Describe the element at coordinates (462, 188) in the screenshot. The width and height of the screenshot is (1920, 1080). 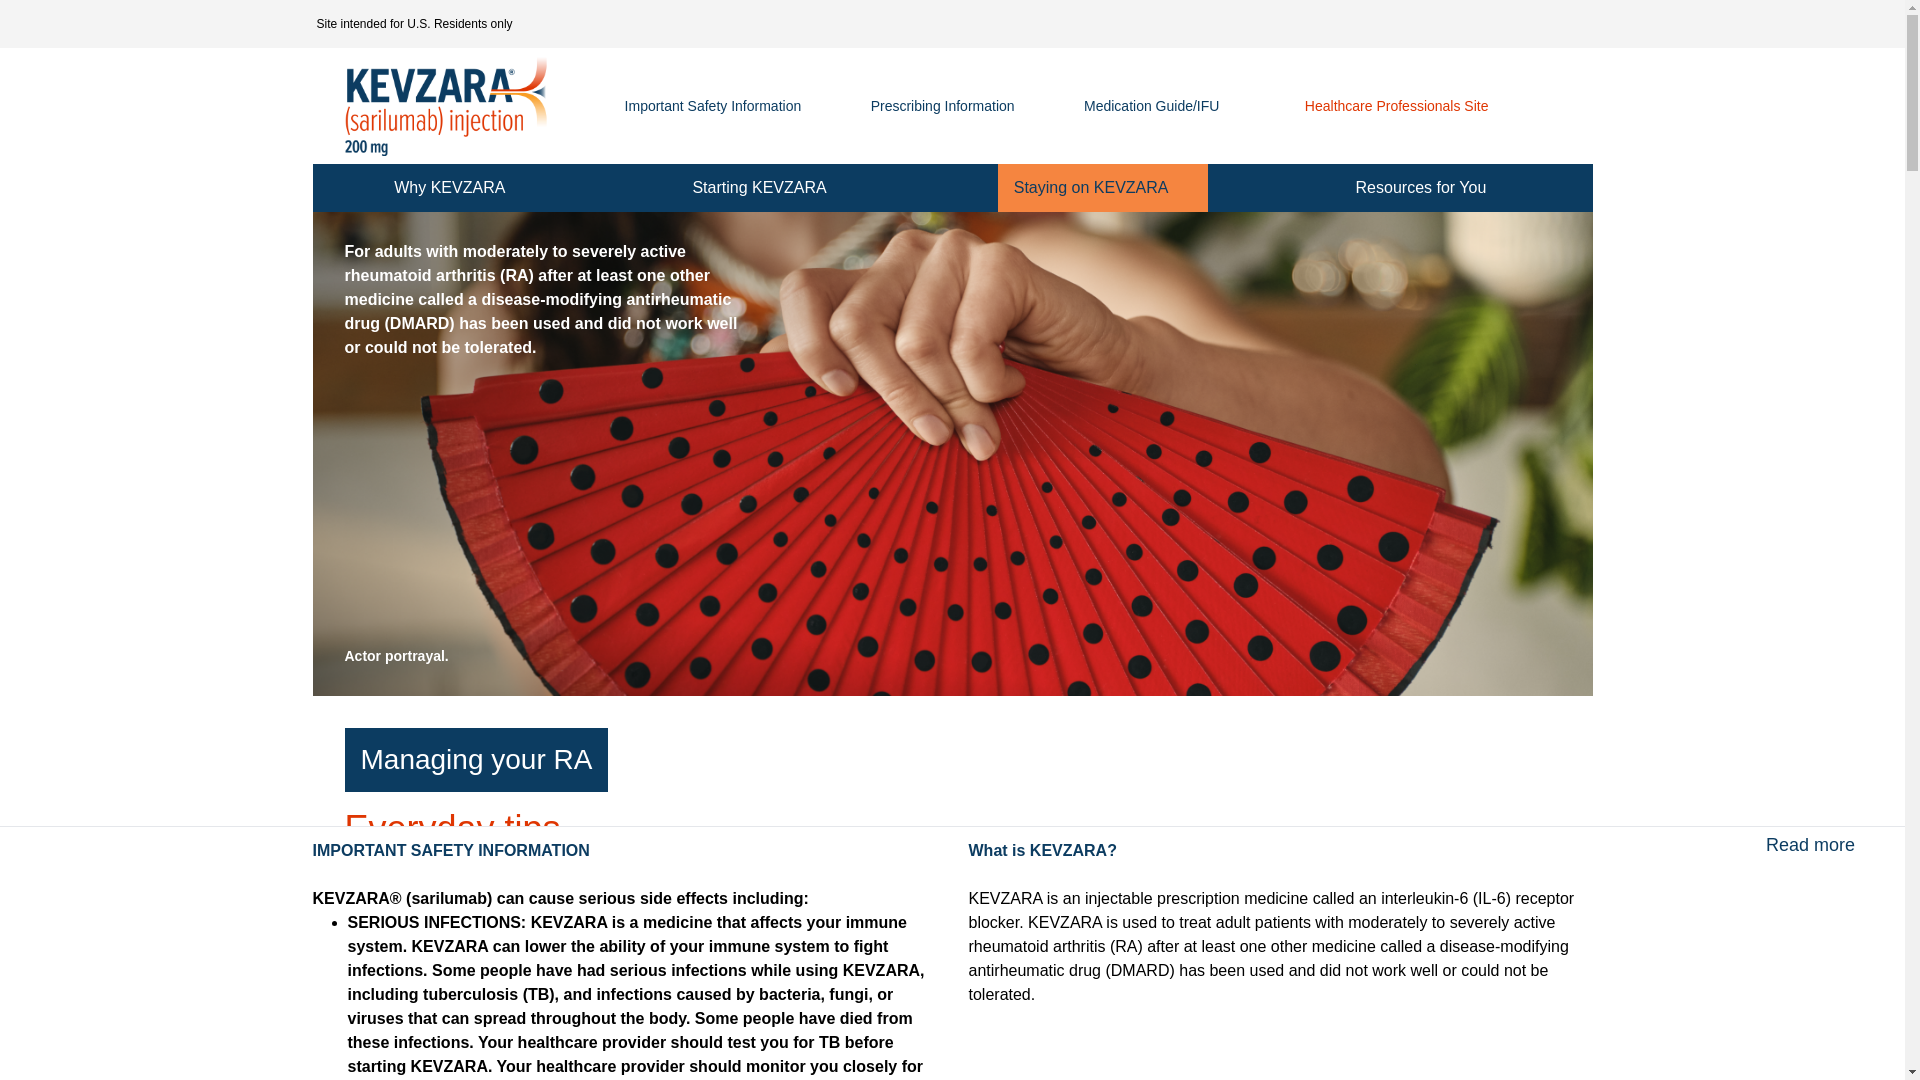
I see `Why KEVZARA` at that location.